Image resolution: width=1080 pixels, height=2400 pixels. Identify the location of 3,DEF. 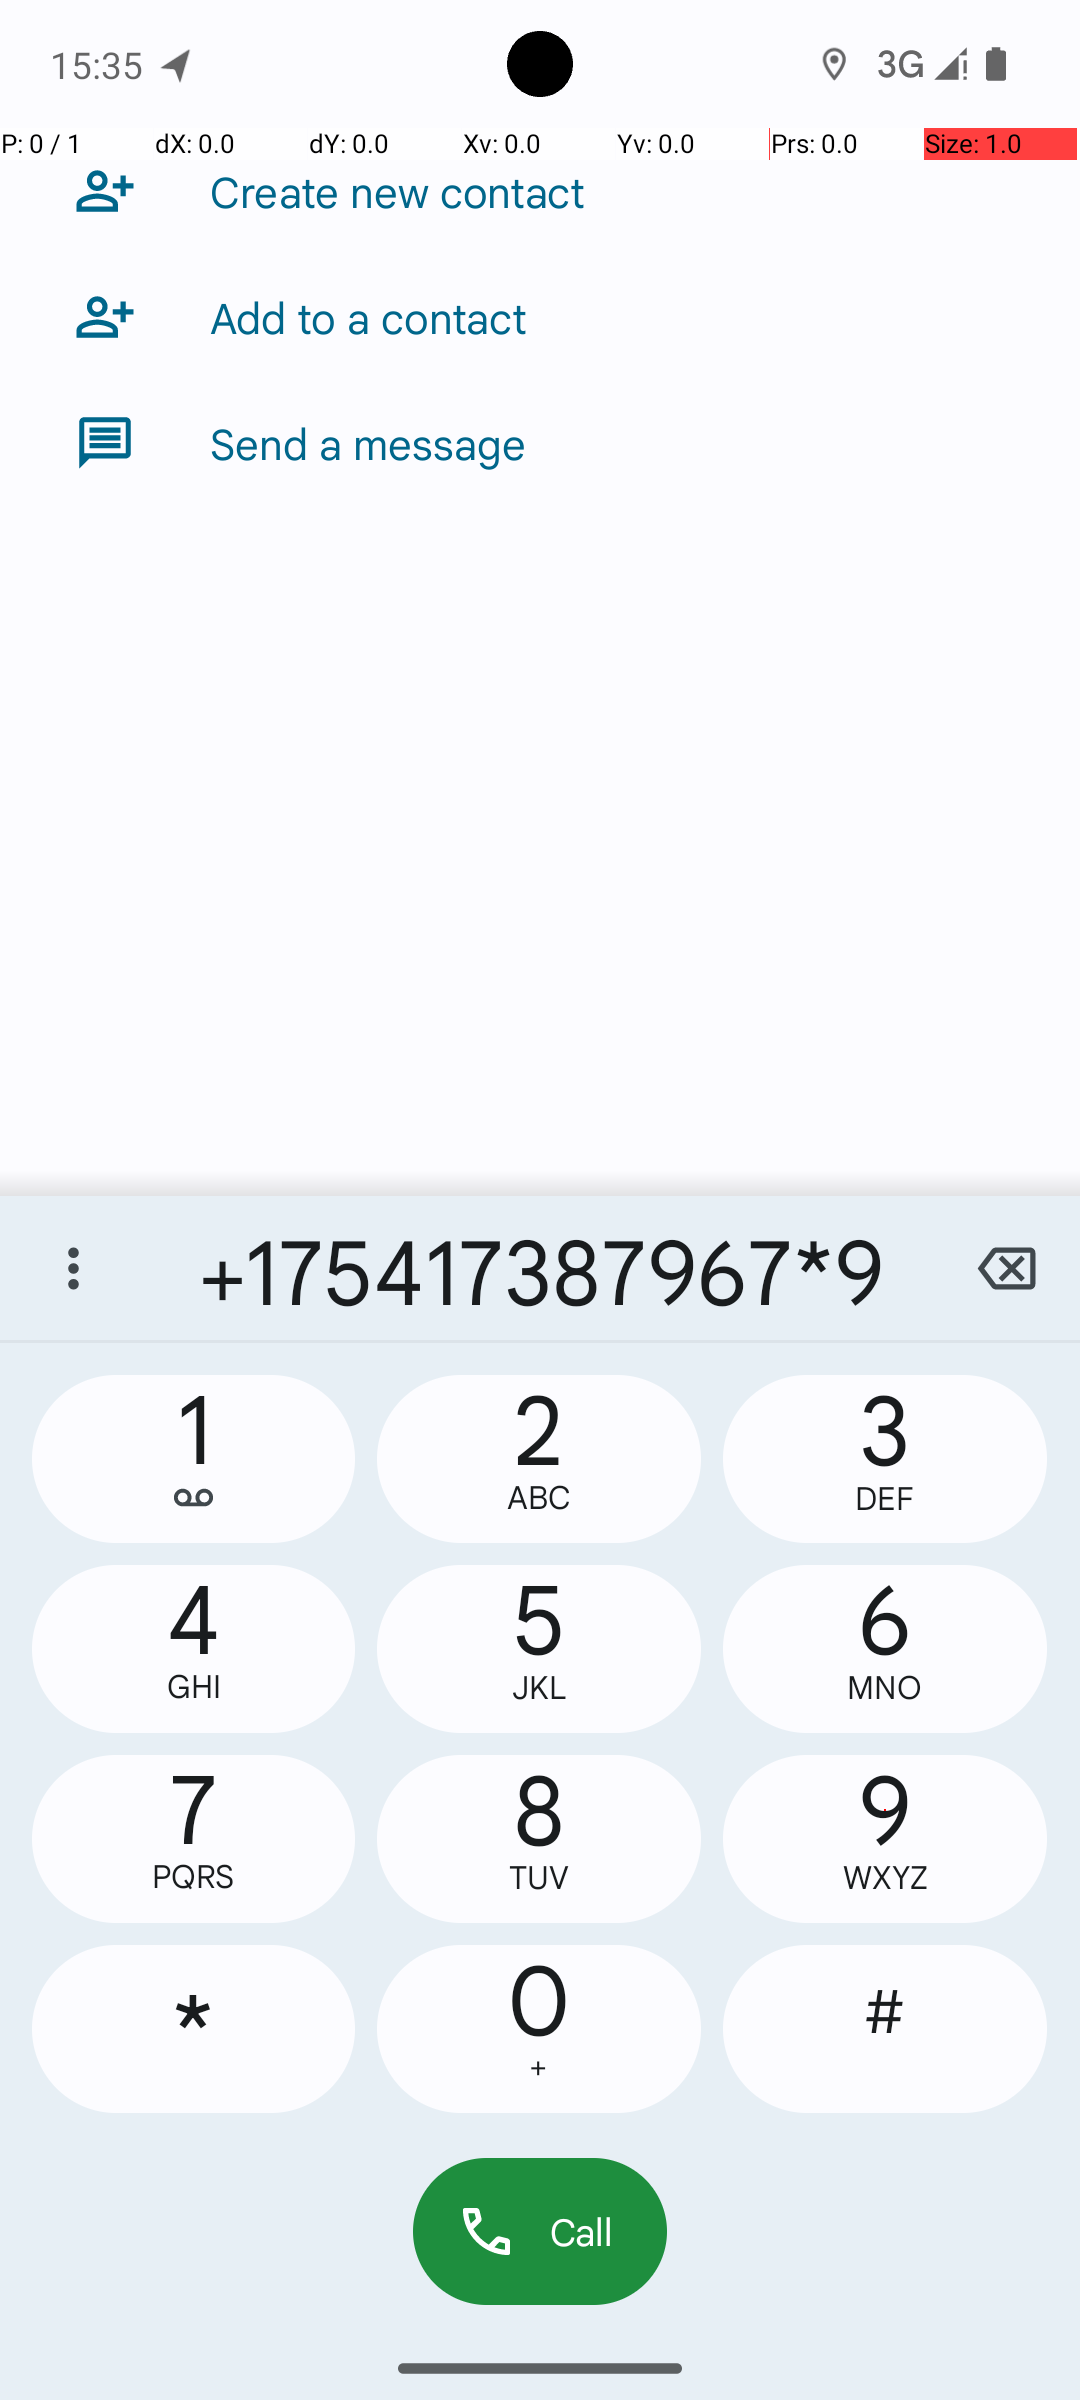
(885, 1459).